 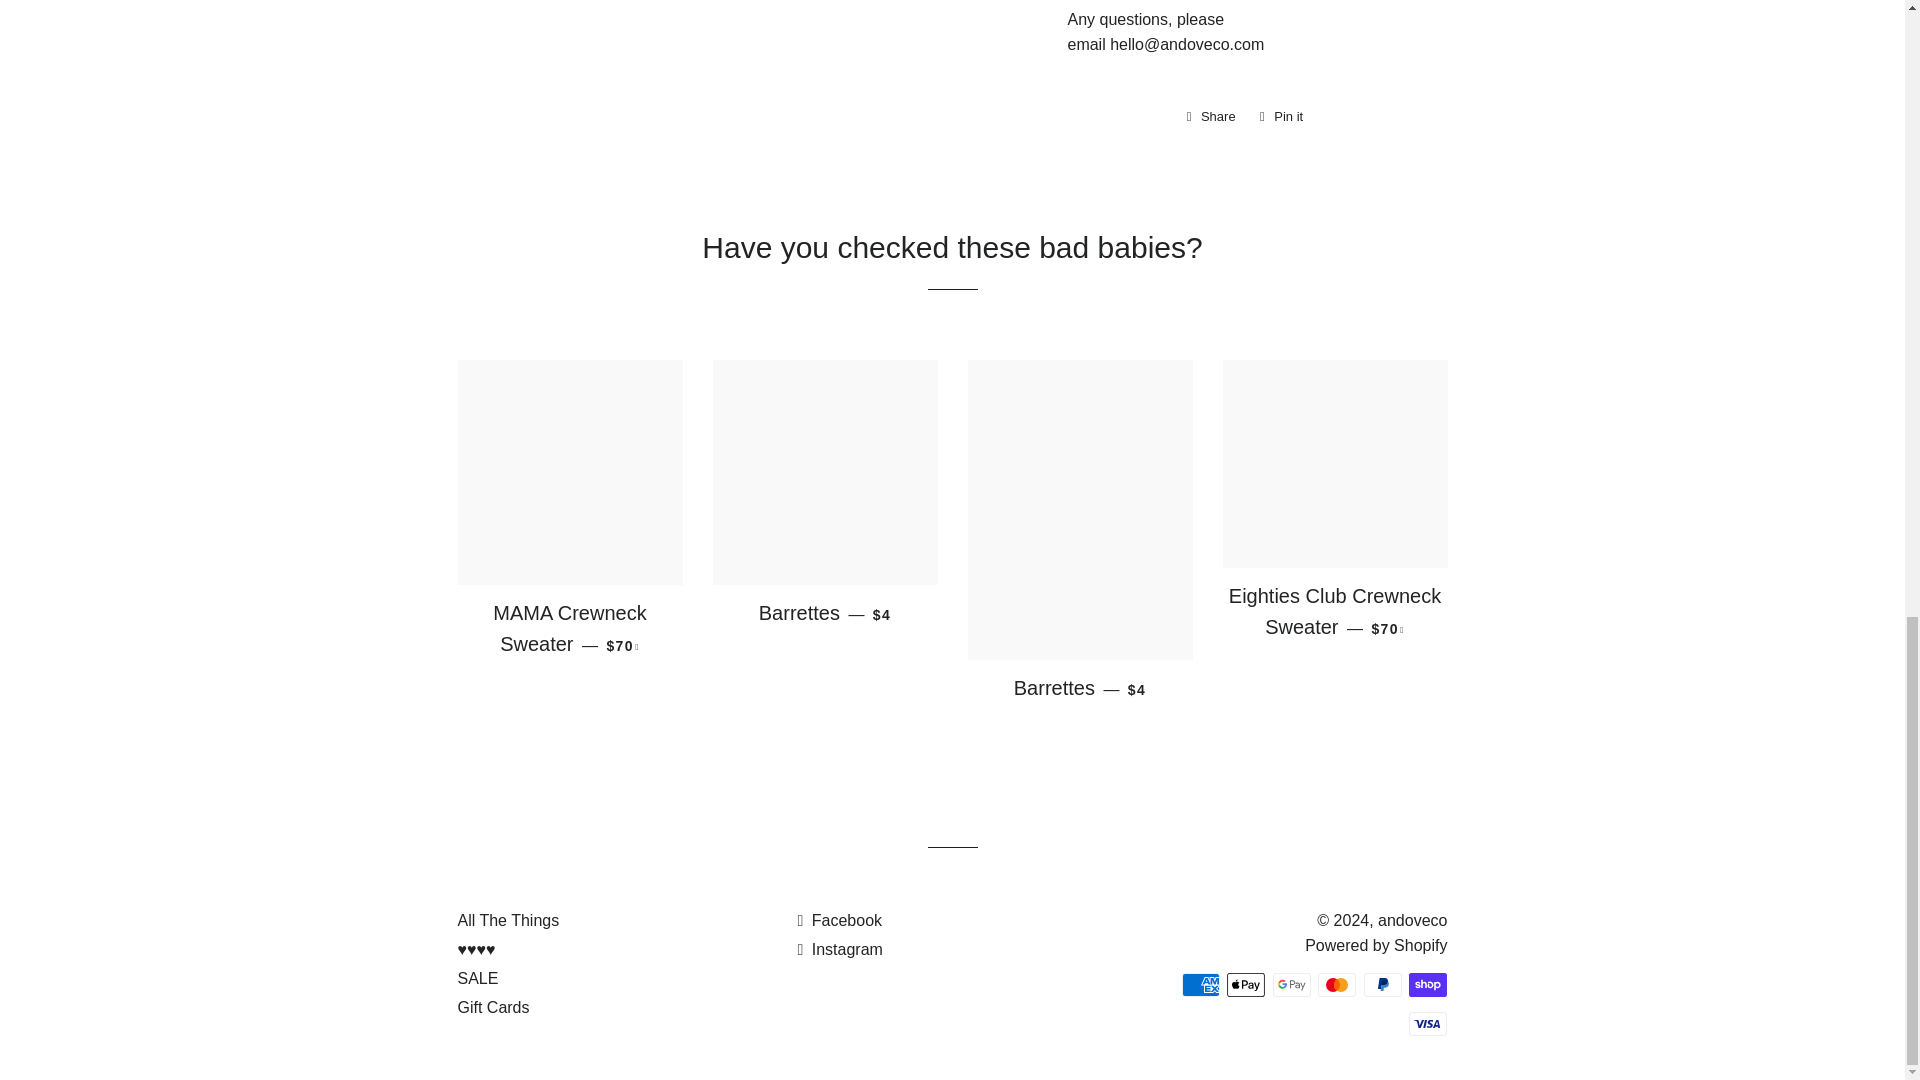 I want to click on PayPal, so click(x=1382, y=984).